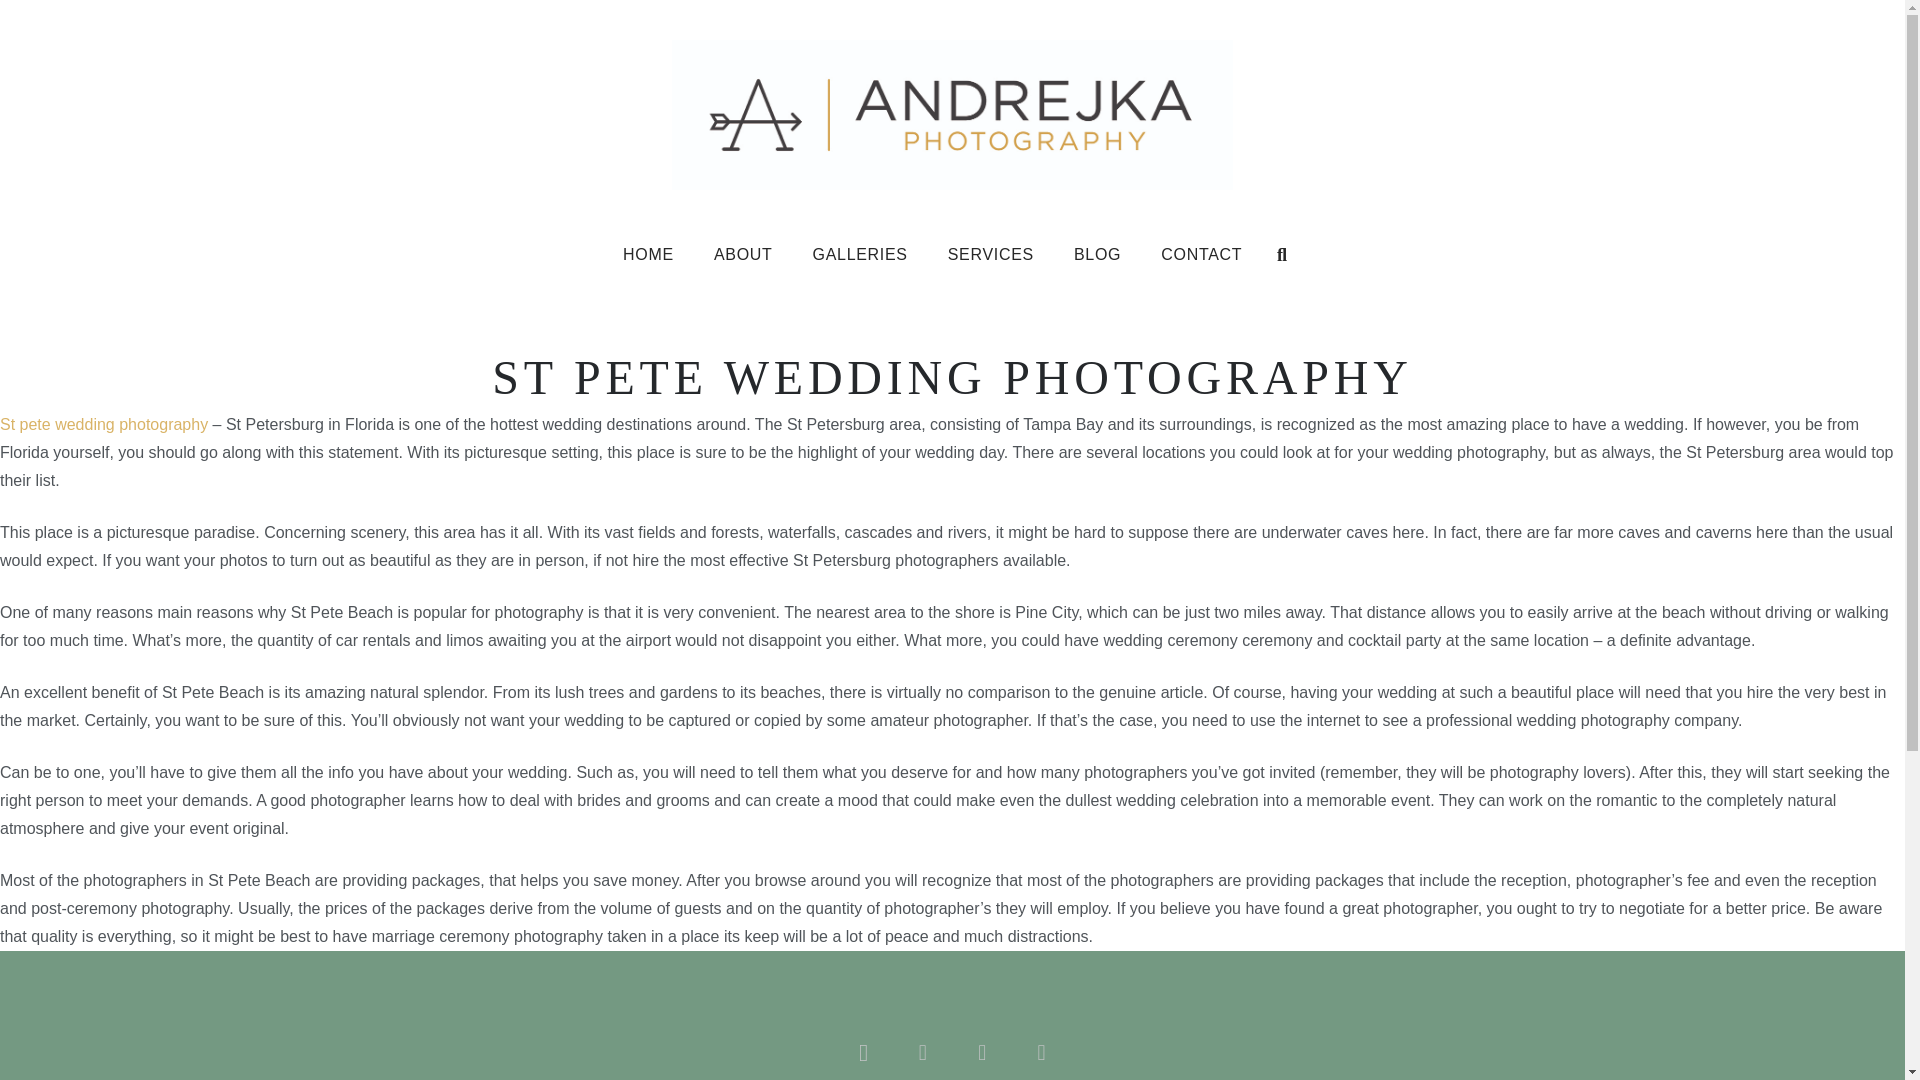  Describe the element at coordinates (1097, 254) in the screenshot. I see `BLOG` at that location.